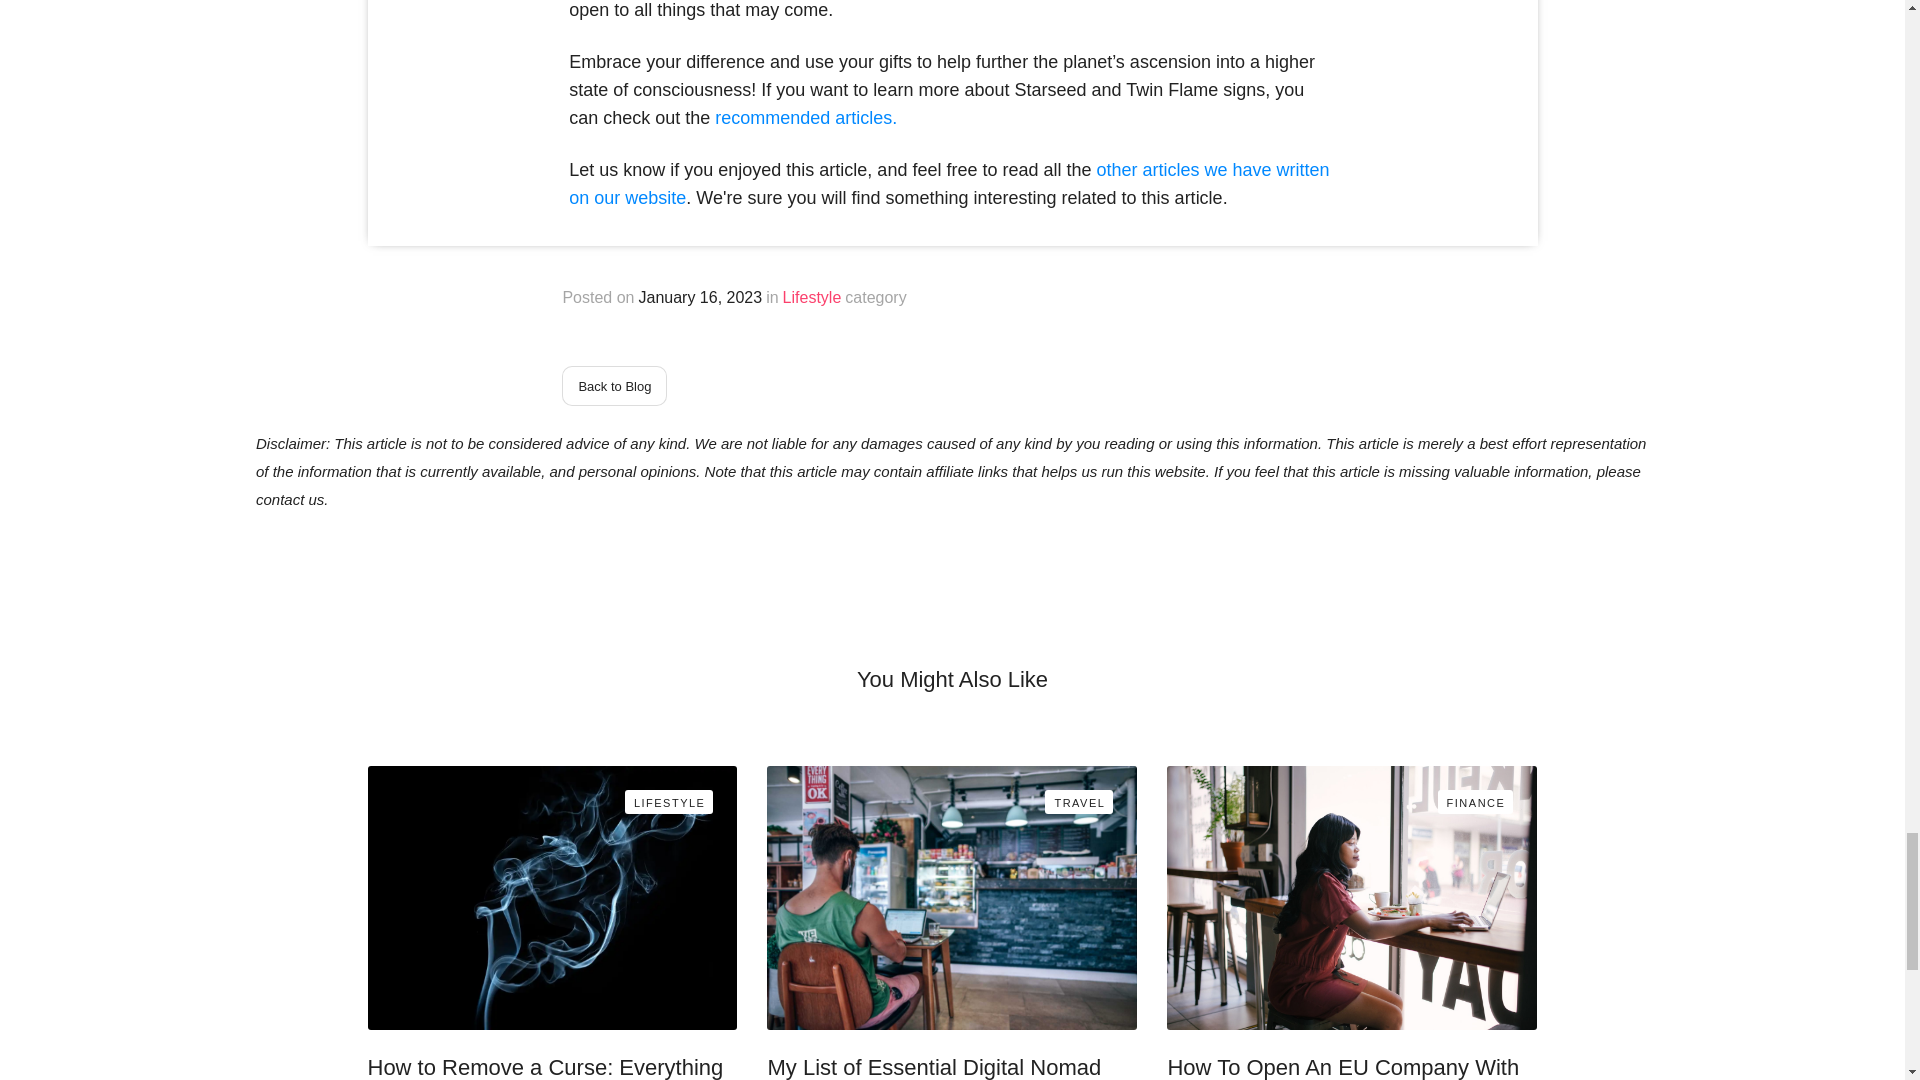 Image resolution: width=1920 pixels, height=1080 pixels. What do you see at coordinates (805, 118) in the screenshot?
I see `recommended articles.` at bounding box center [805, 118].